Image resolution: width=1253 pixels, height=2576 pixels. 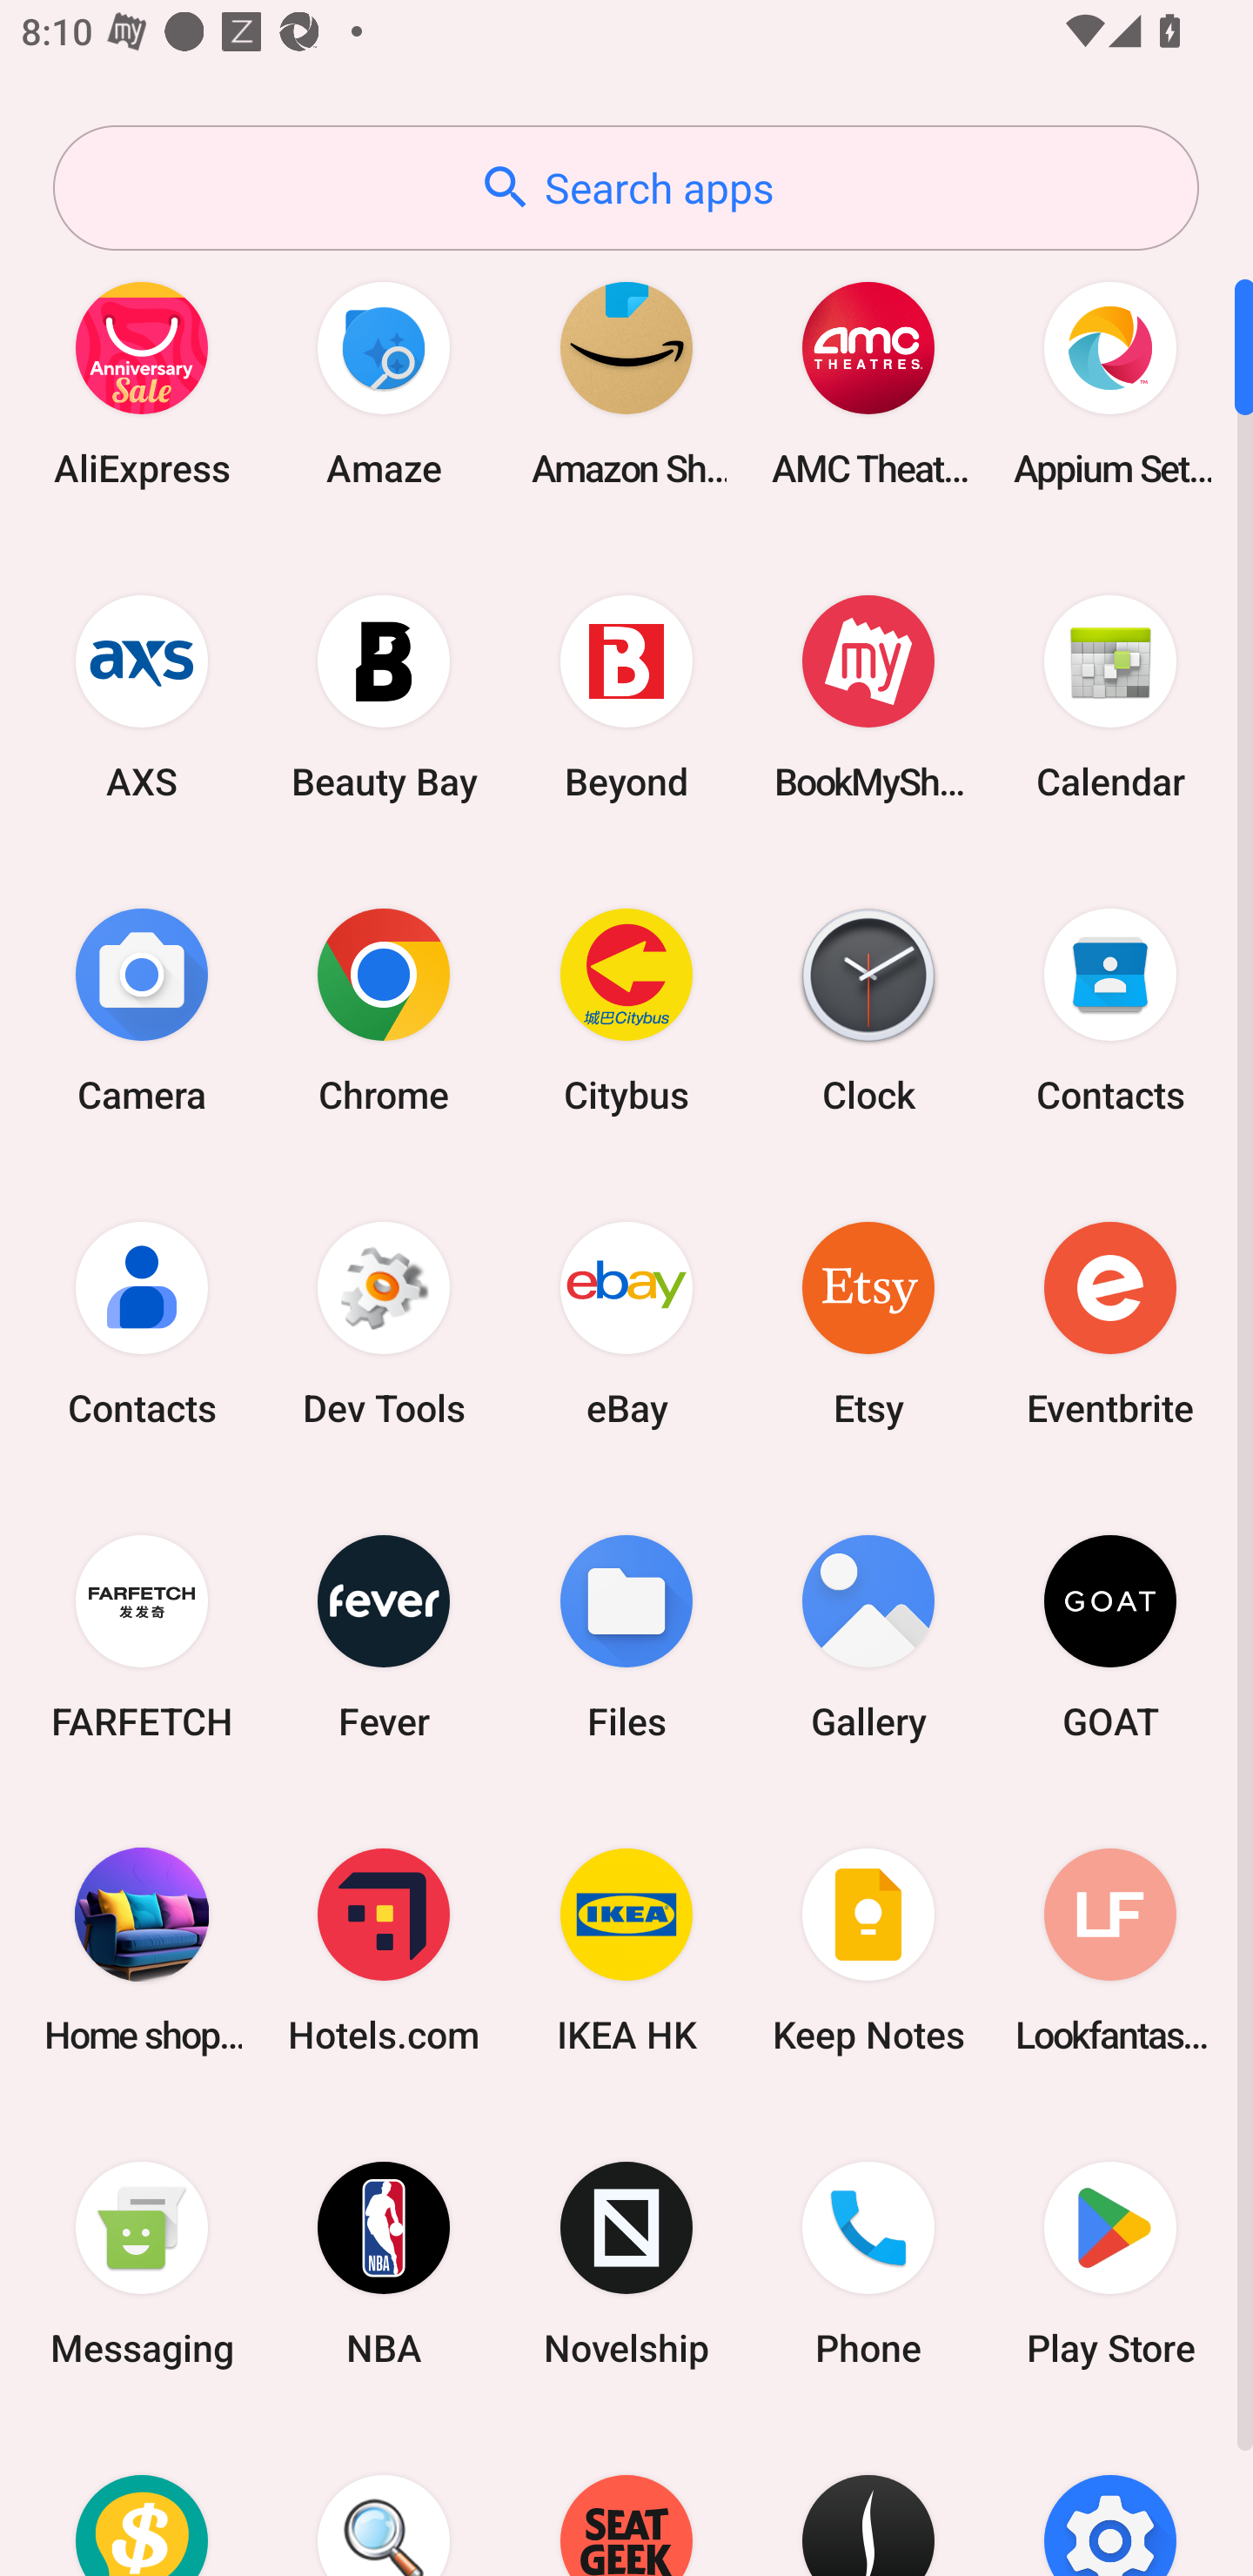 What do you see at coordinates (868, 696) in the screenshot?
I see `BookMyShow` at bounding box center [868, 696].